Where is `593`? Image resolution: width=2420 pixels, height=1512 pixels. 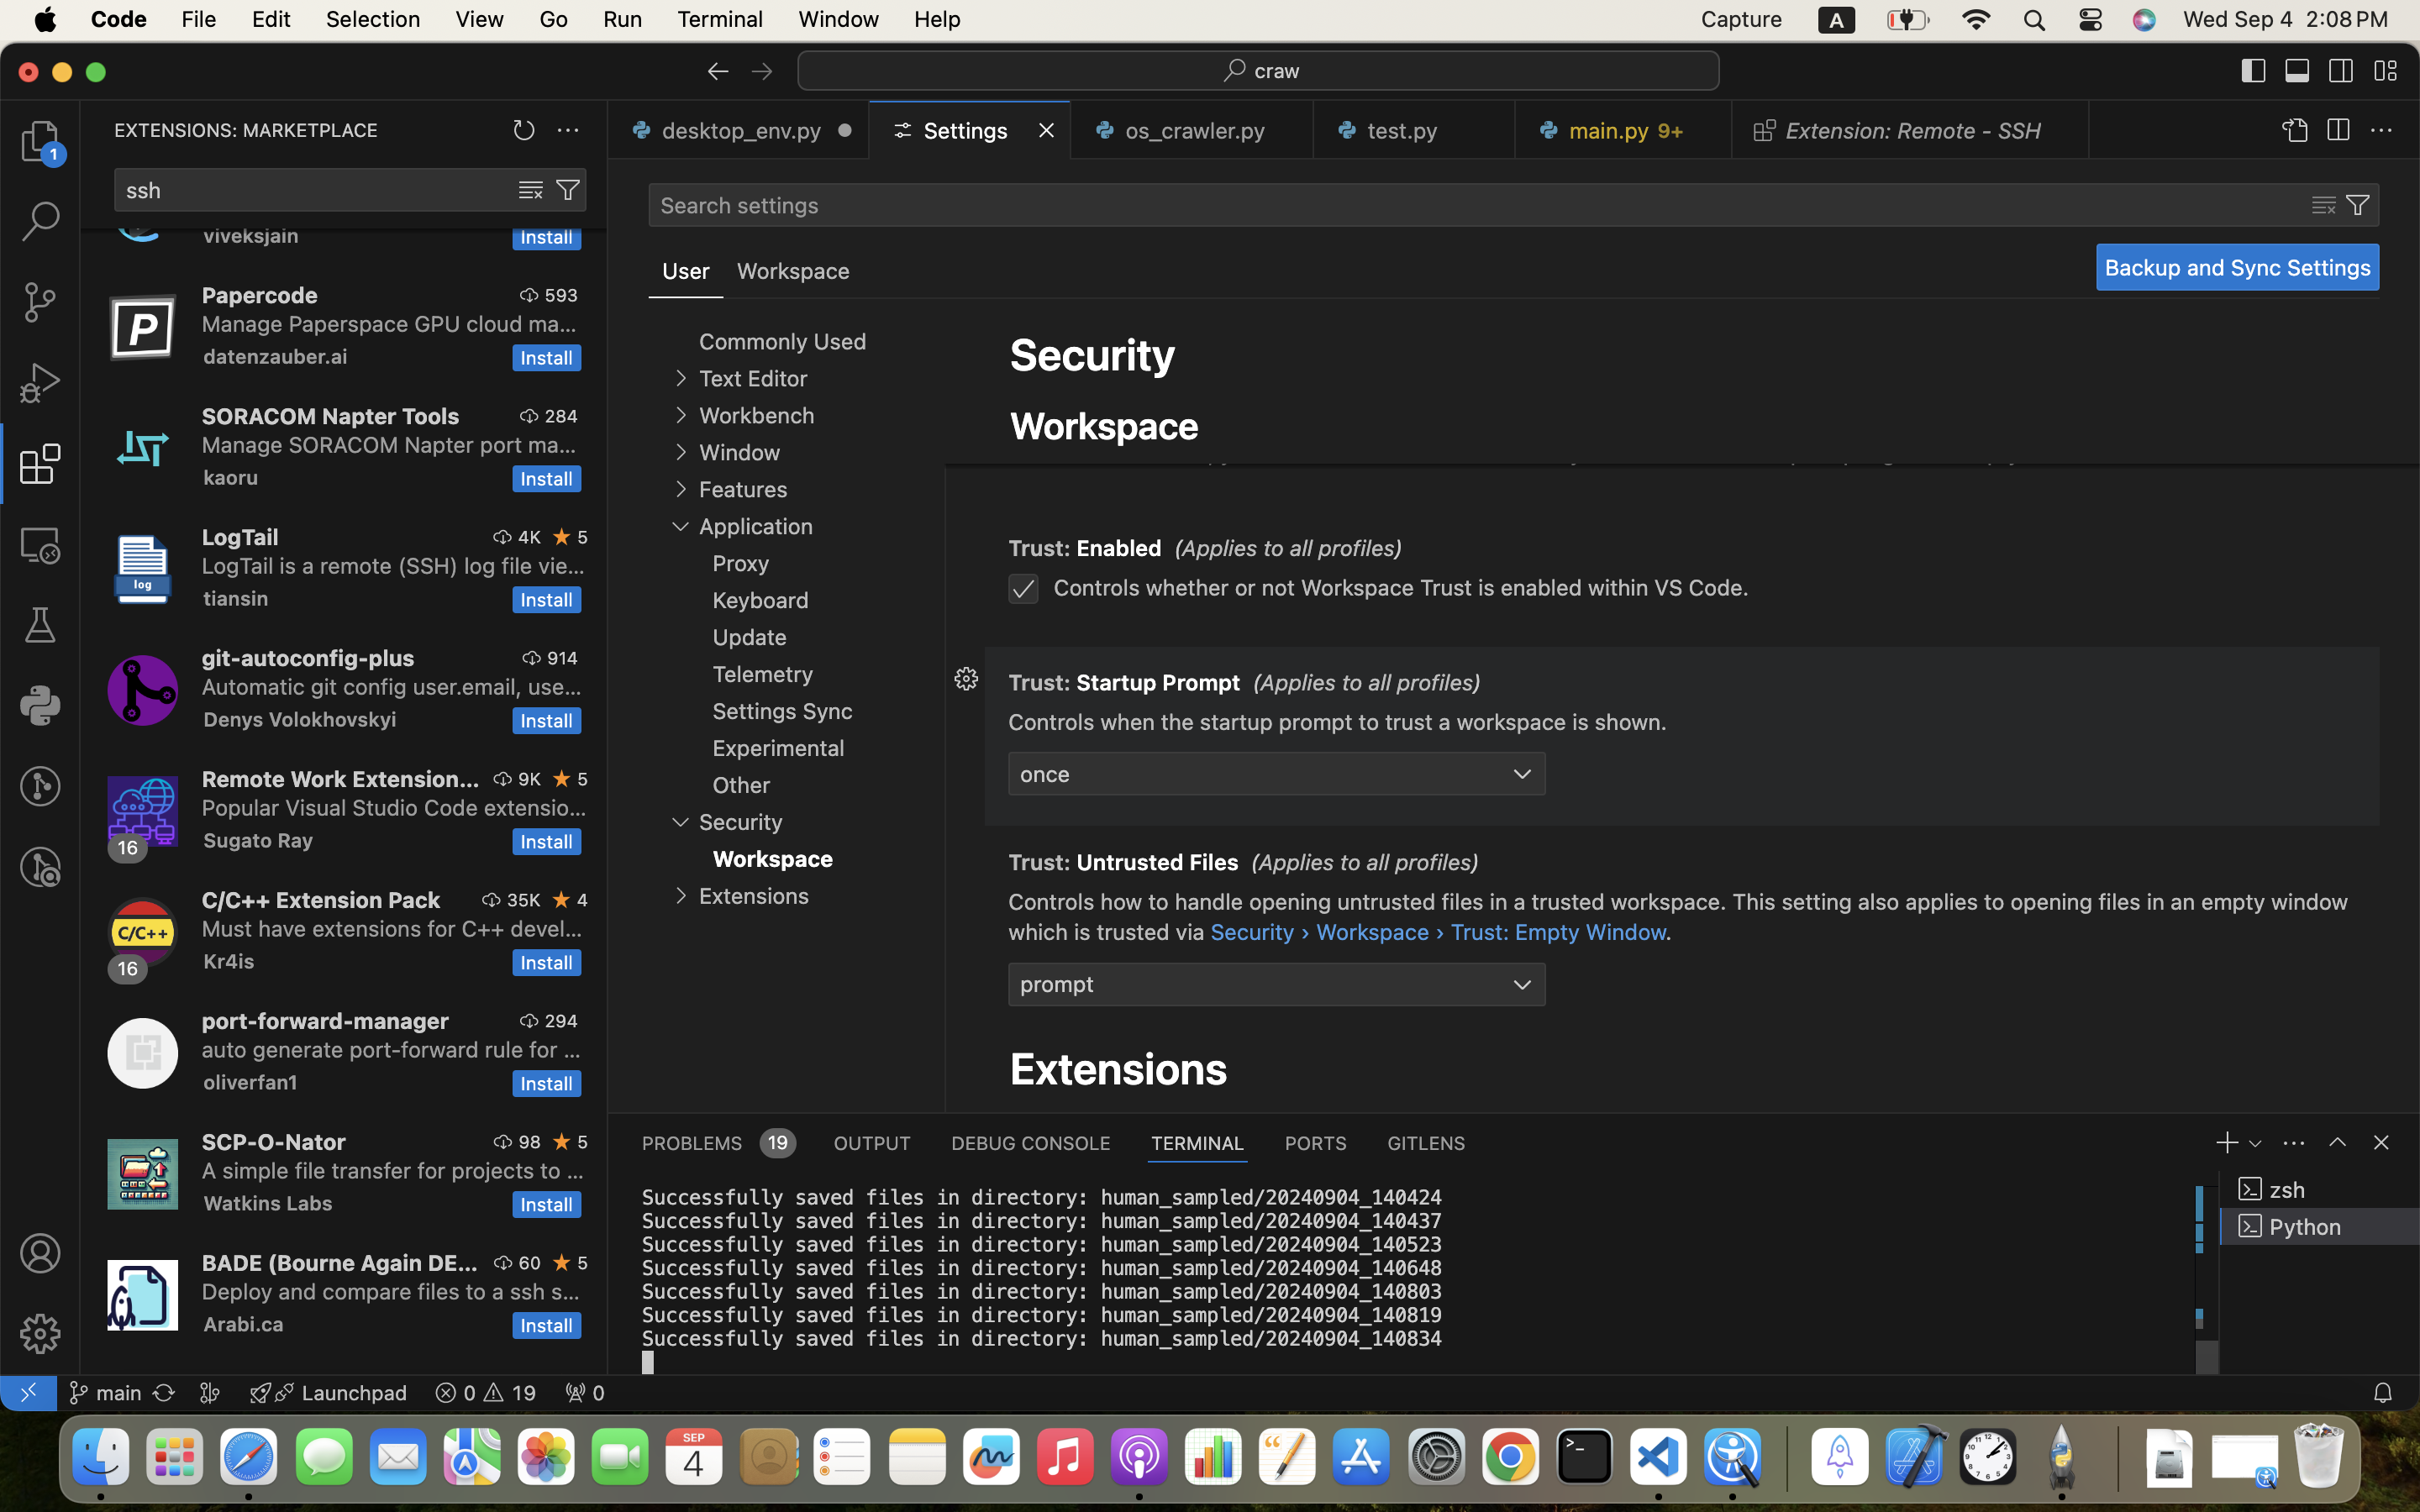
593 is located at coordinates (561, 295).